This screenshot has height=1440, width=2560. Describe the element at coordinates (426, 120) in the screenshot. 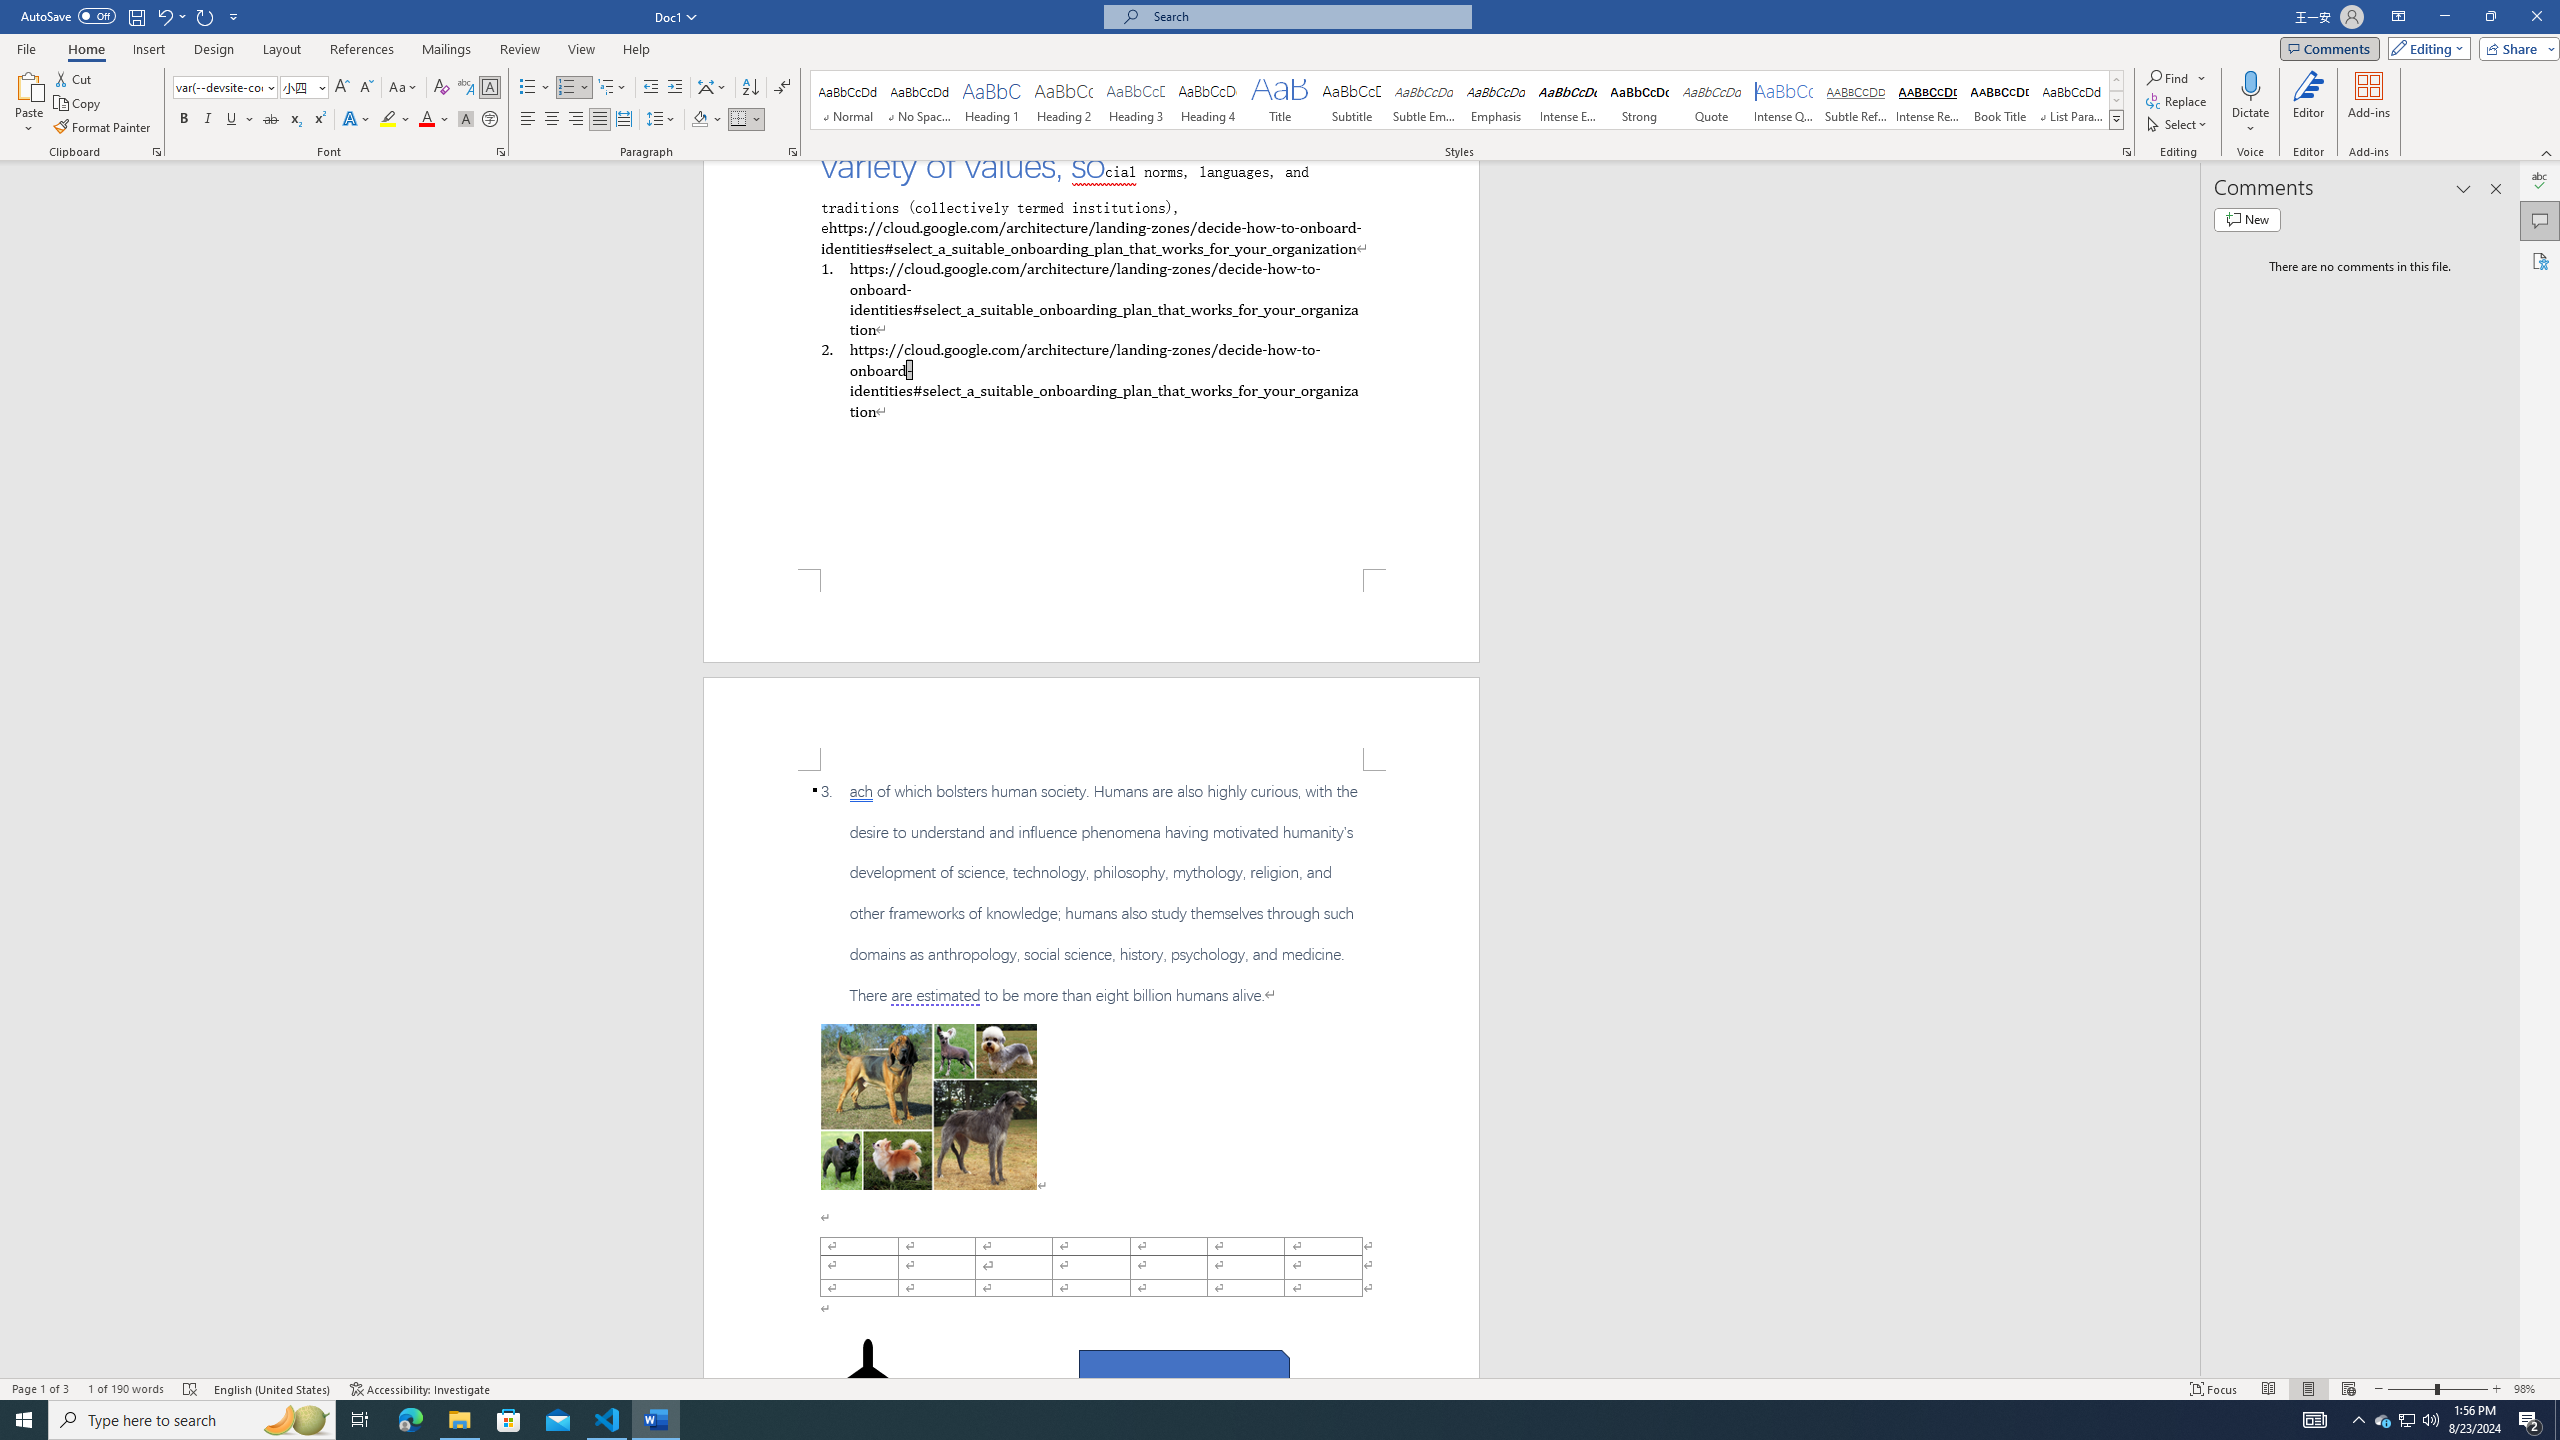

I see `Font Color Automatic` at that location.